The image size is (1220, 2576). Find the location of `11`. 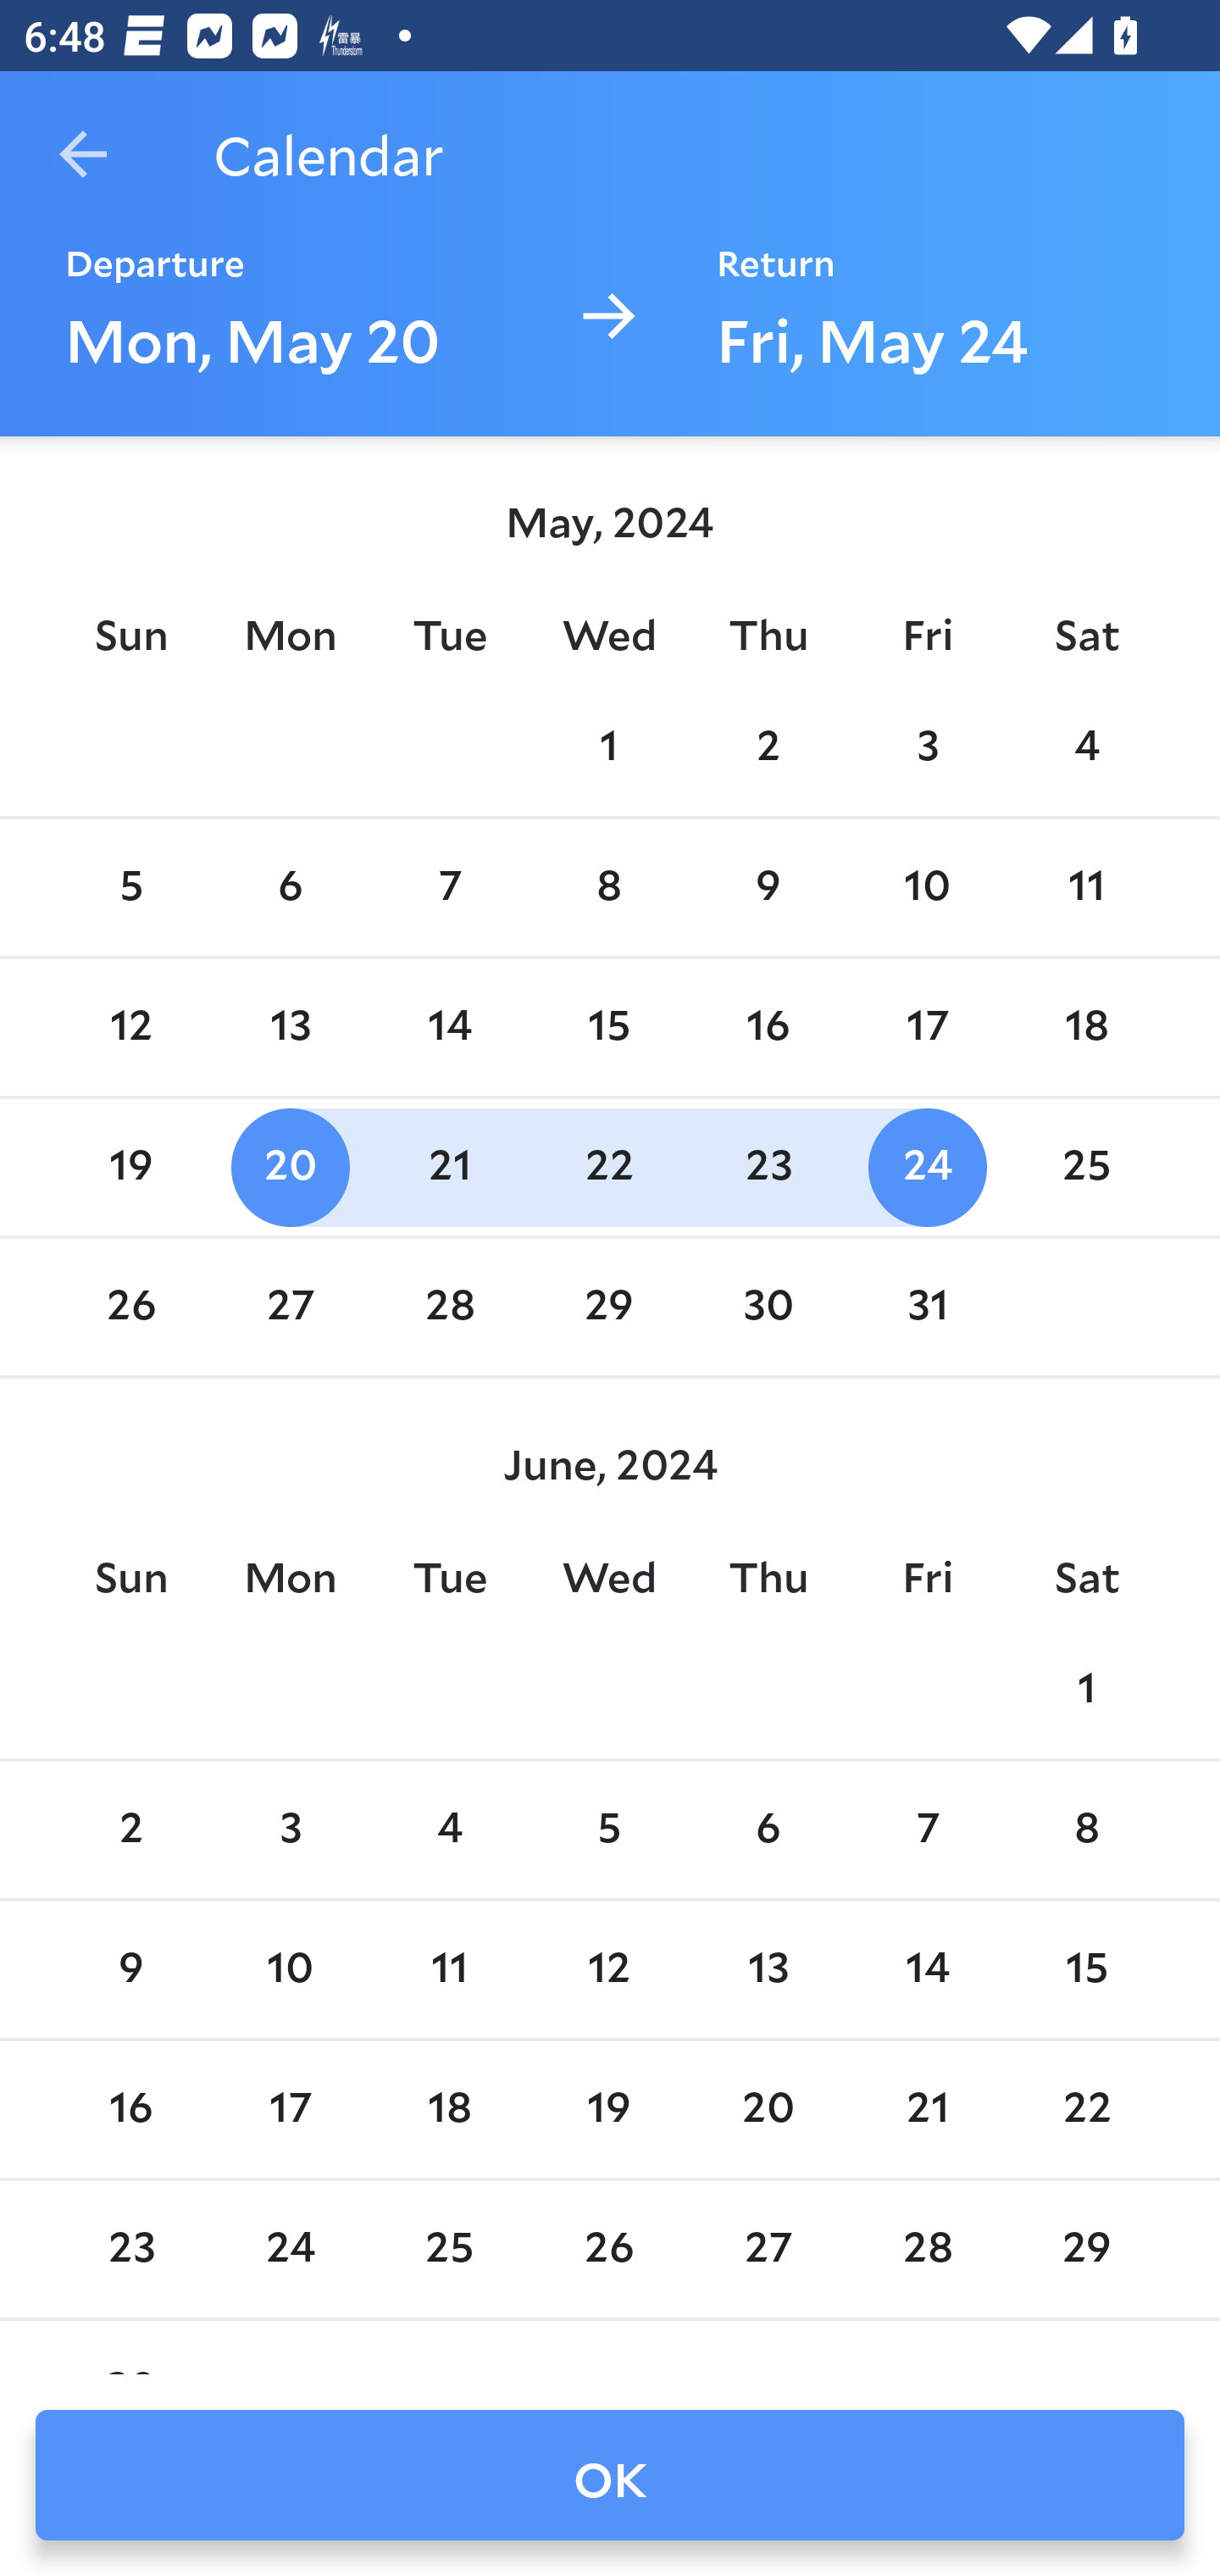

11 is located at coordinates (1086, 888).